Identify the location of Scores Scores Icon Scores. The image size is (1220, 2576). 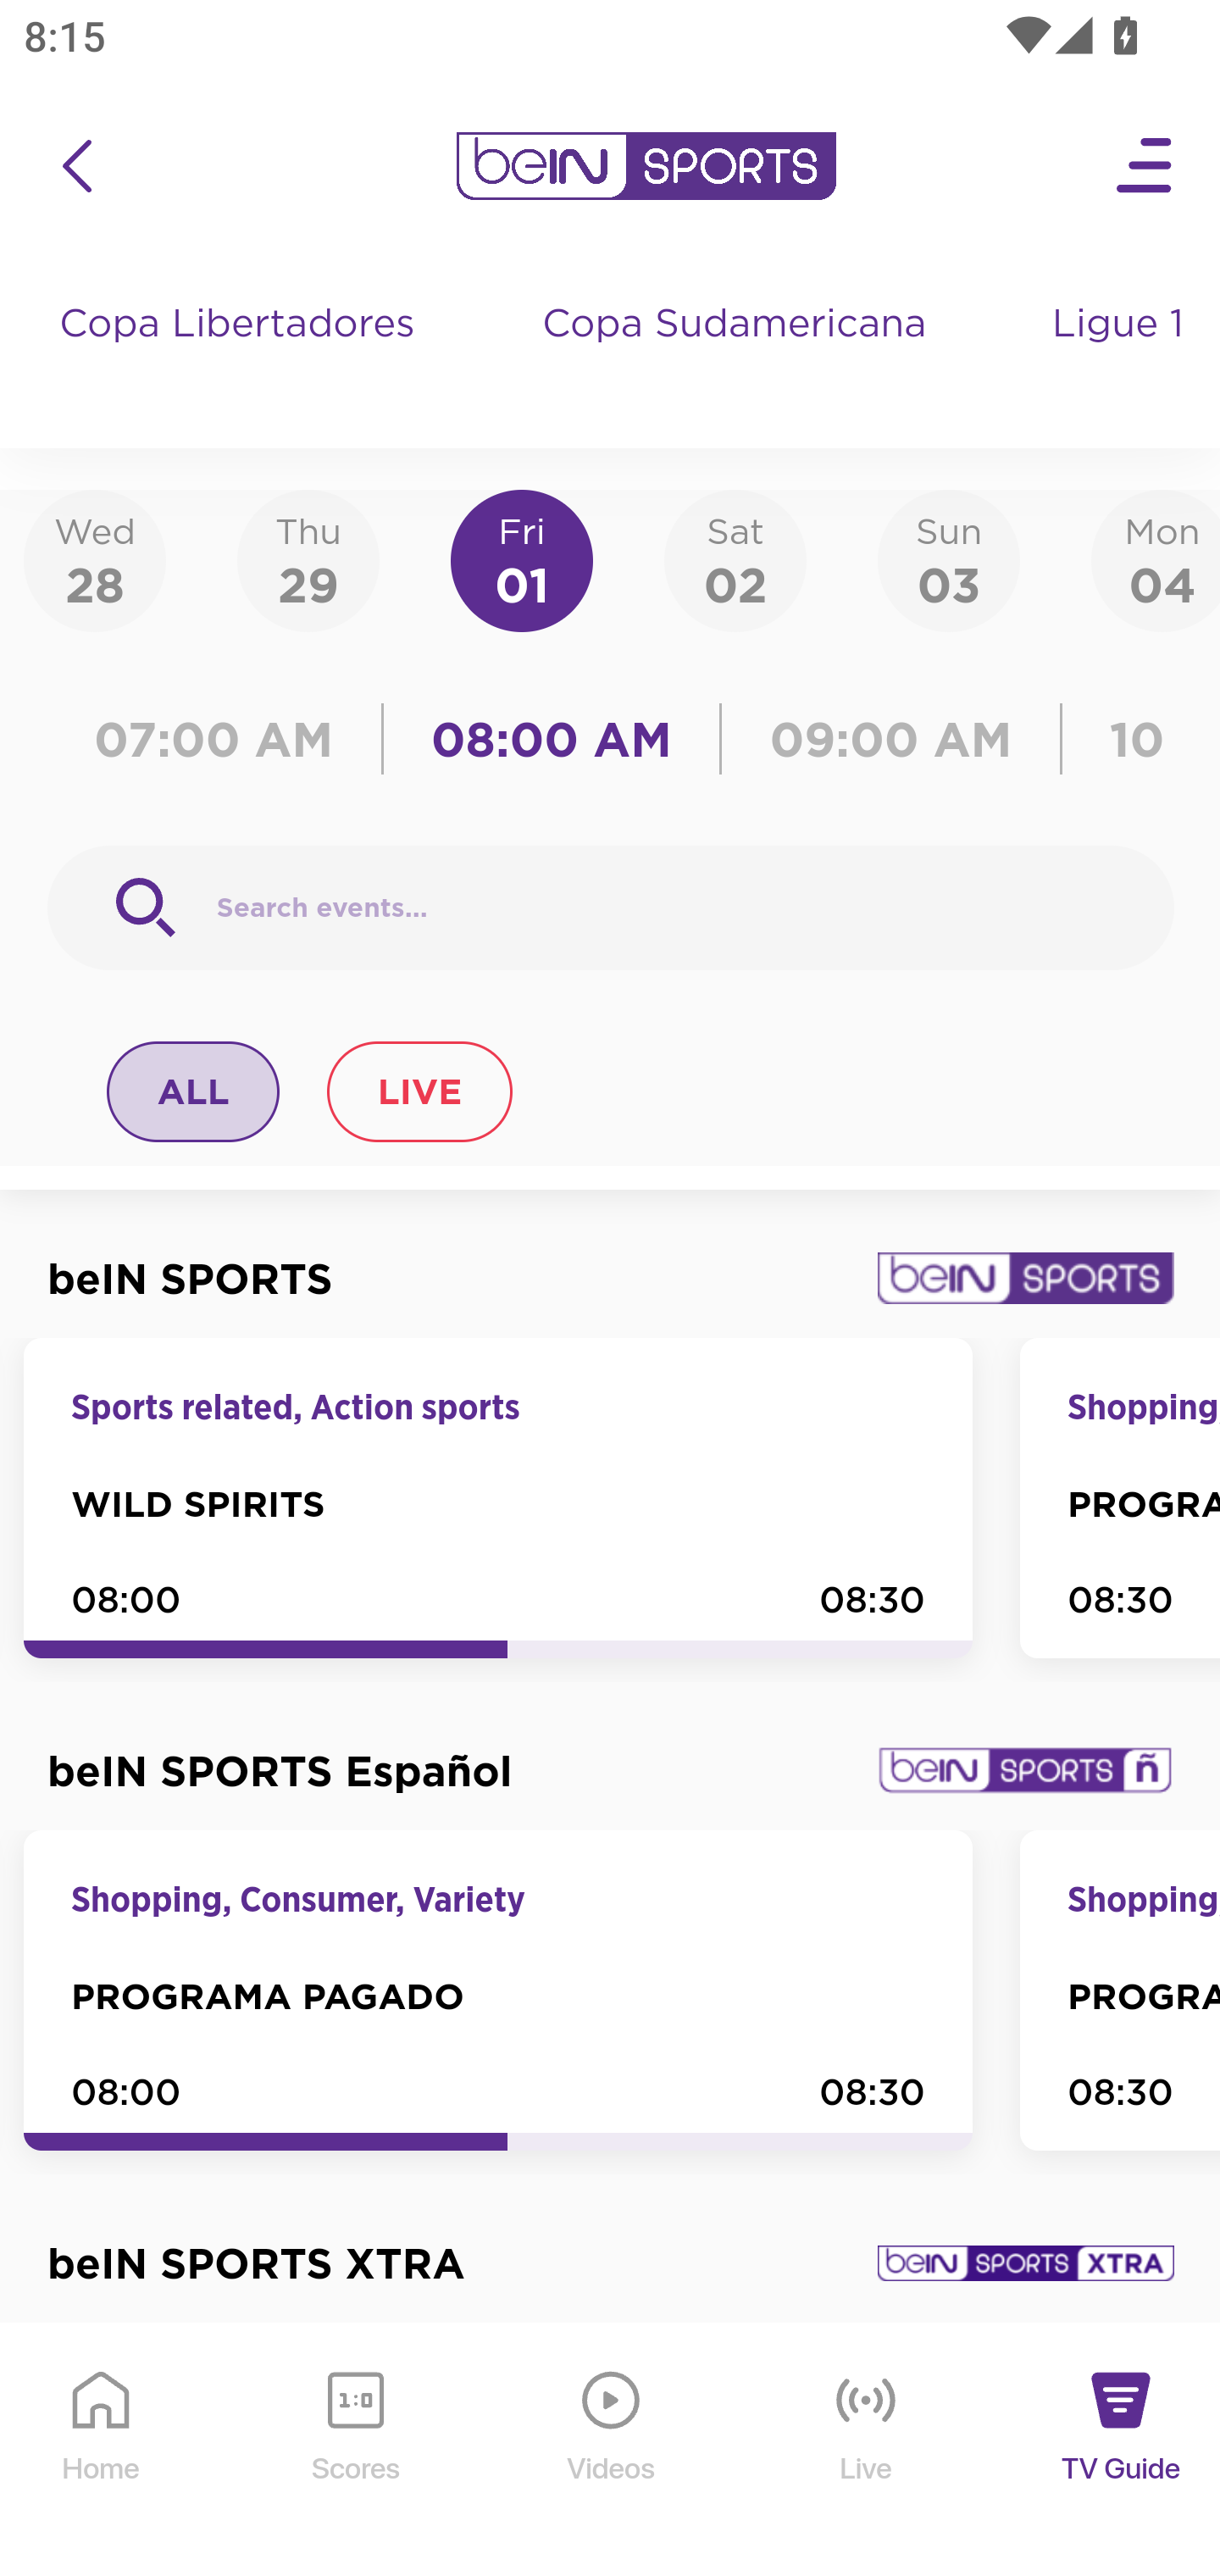
(355, 2451).